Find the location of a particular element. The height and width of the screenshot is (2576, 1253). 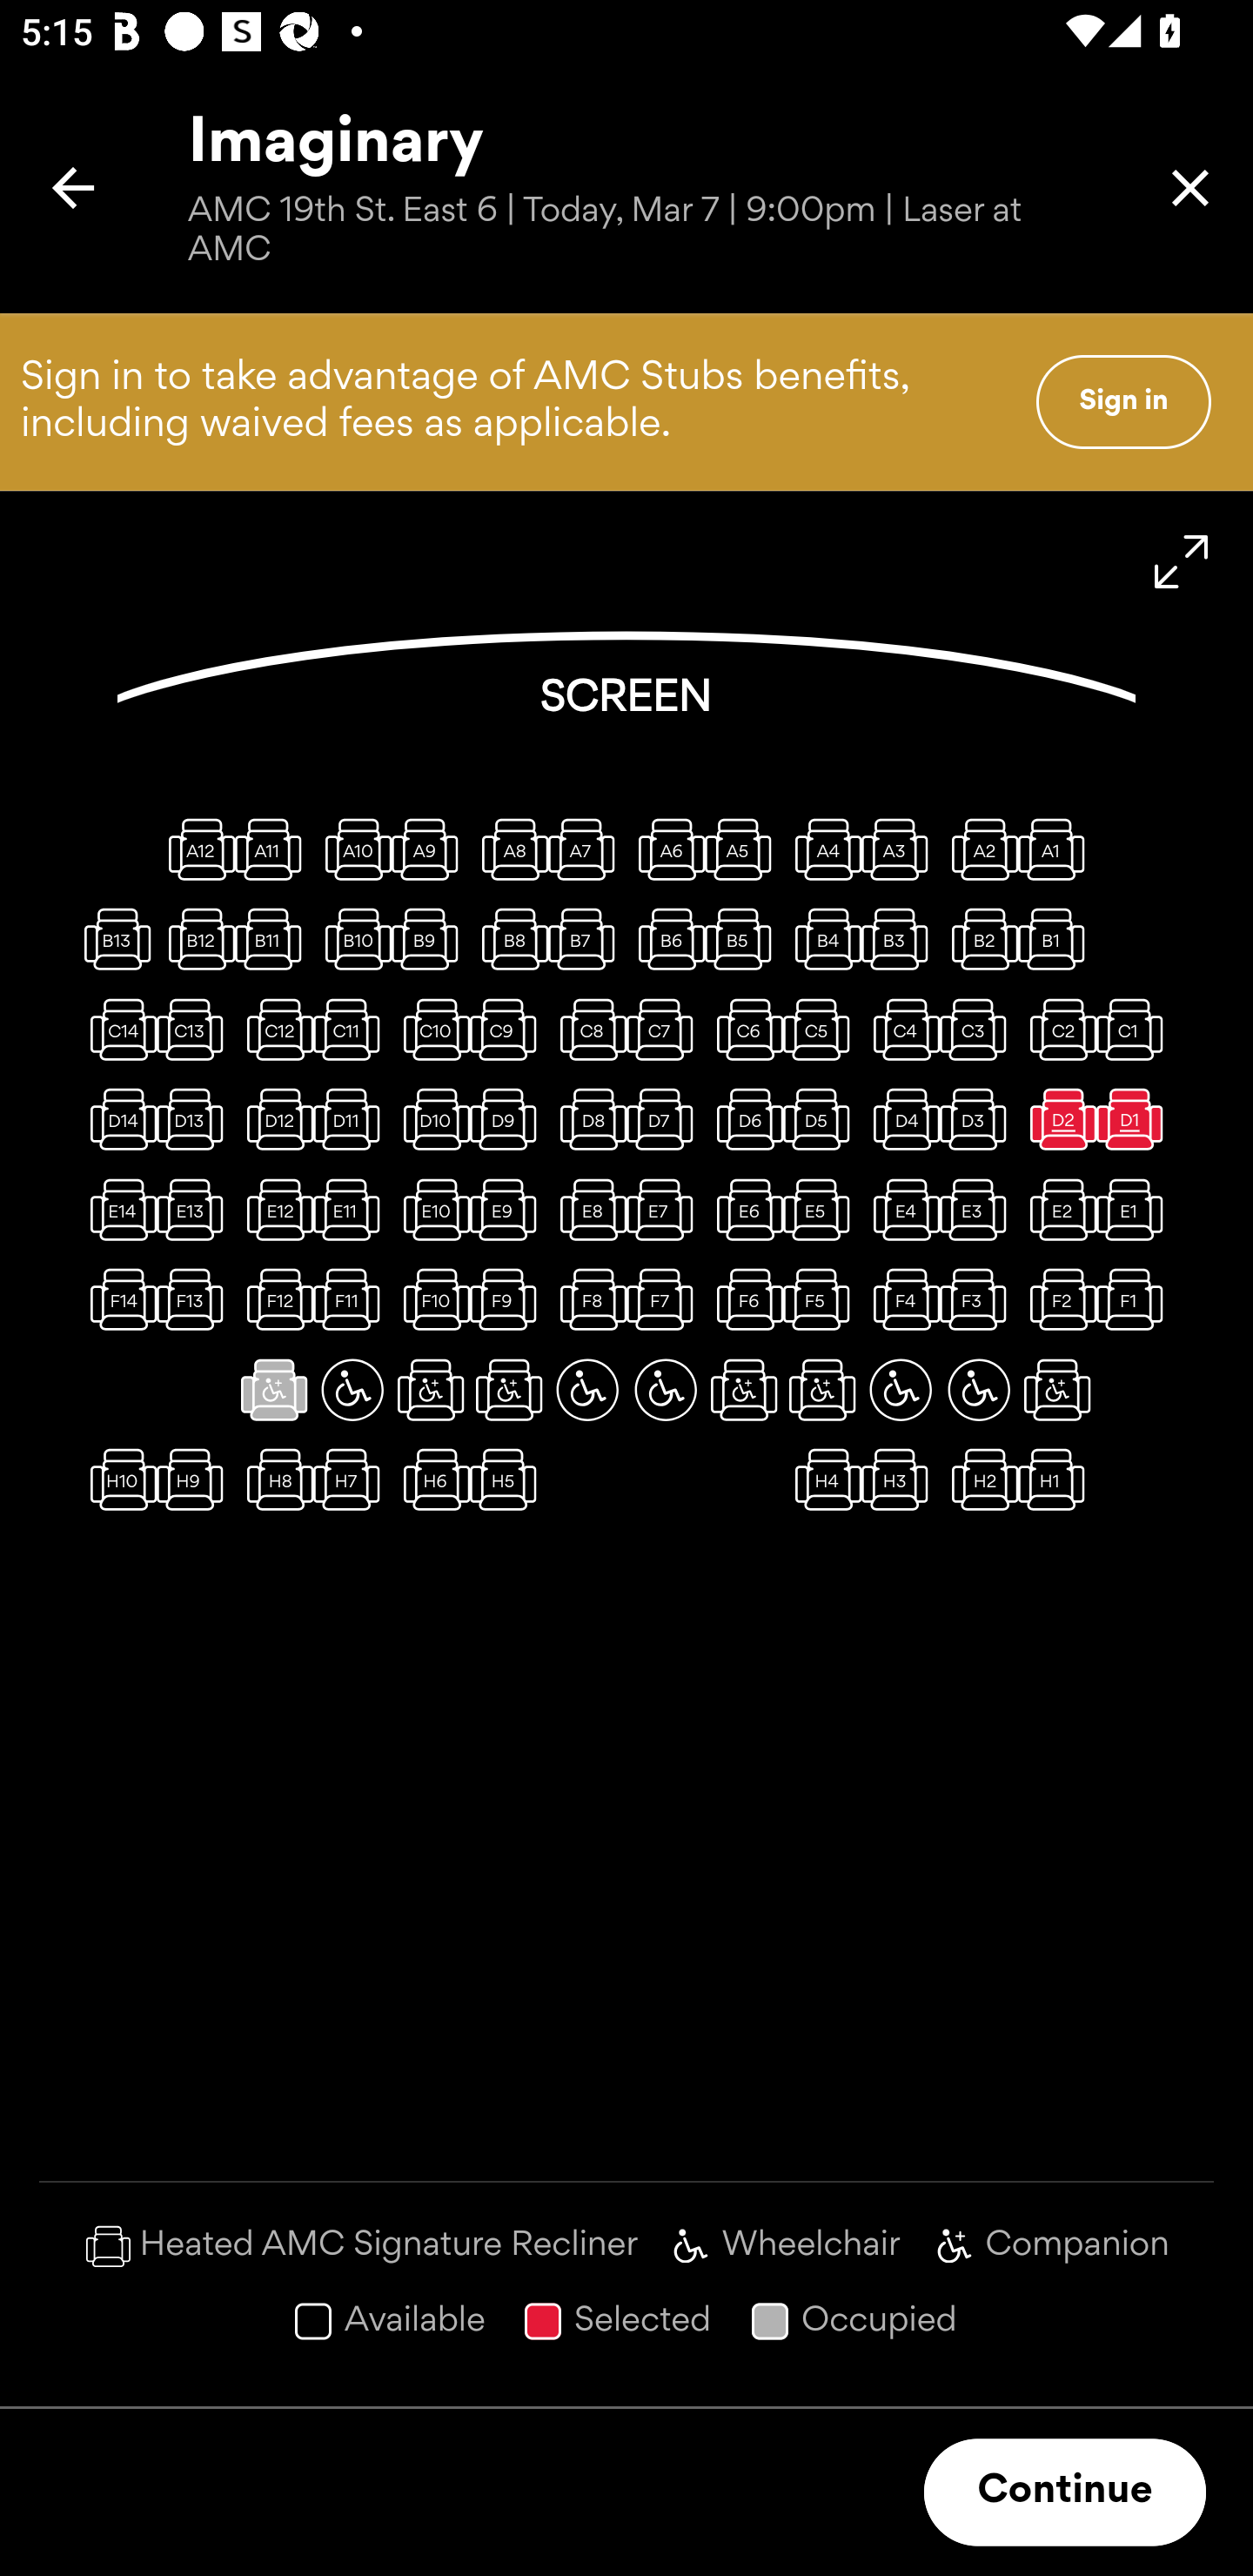

C9, Regular seat, available is located at coordinates (509, 1029).